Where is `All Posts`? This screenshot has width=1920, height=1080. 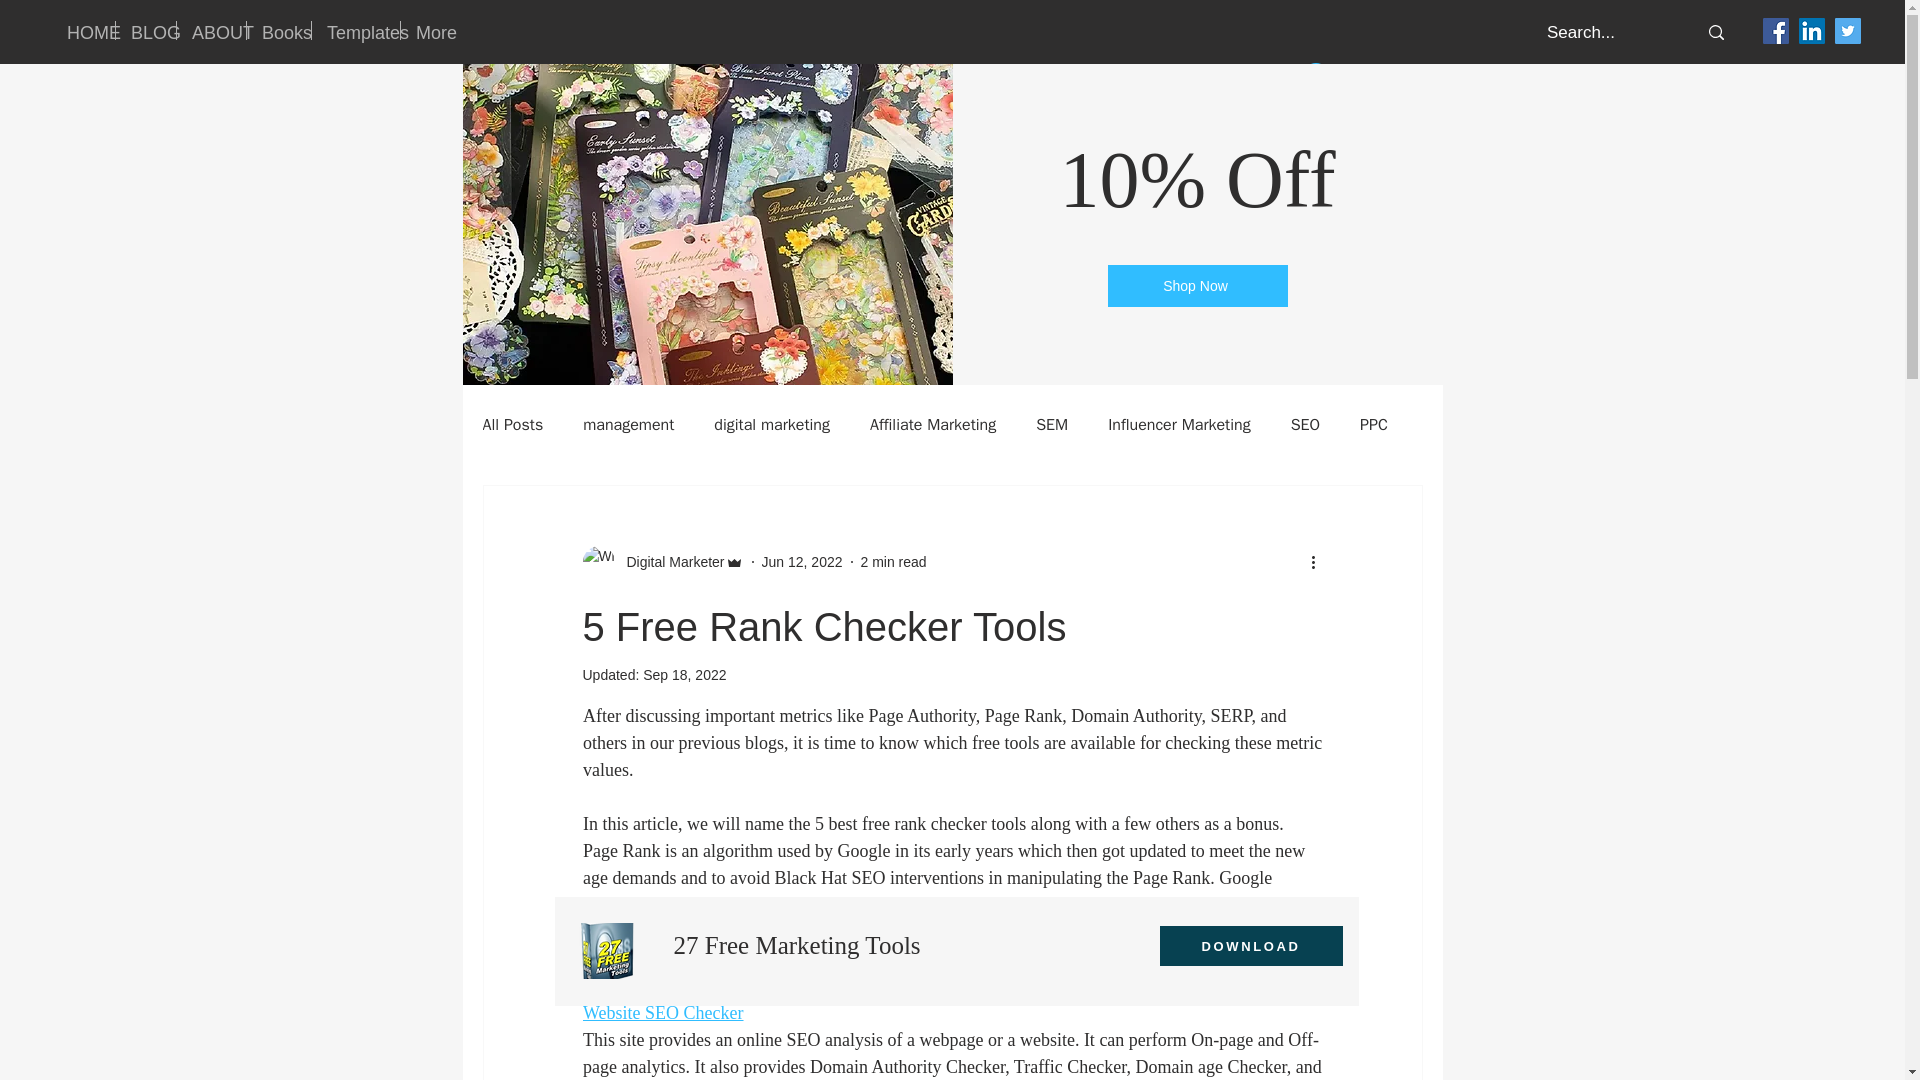
All Posts is located at coordinates (512, 424).